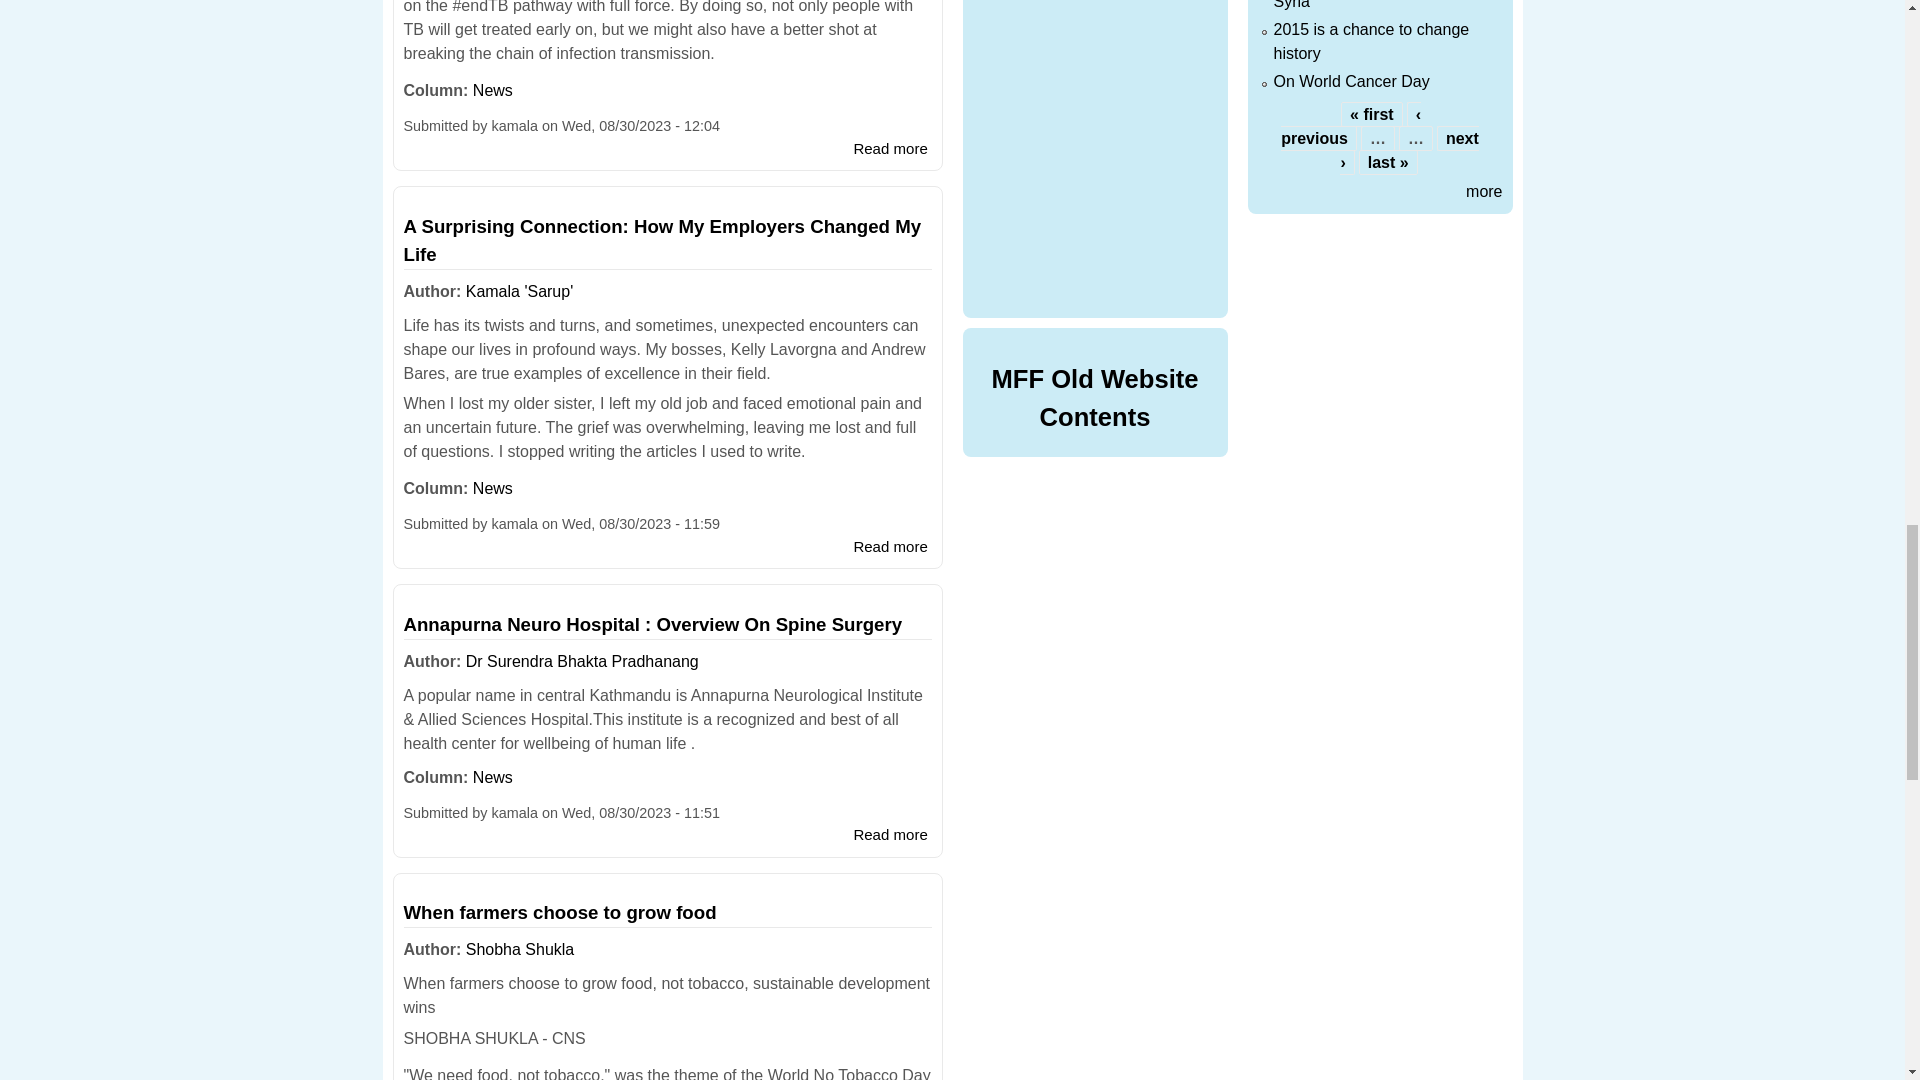  Describe the element at coordinates (492, 488) in the screenshot. I see `News` at that location.